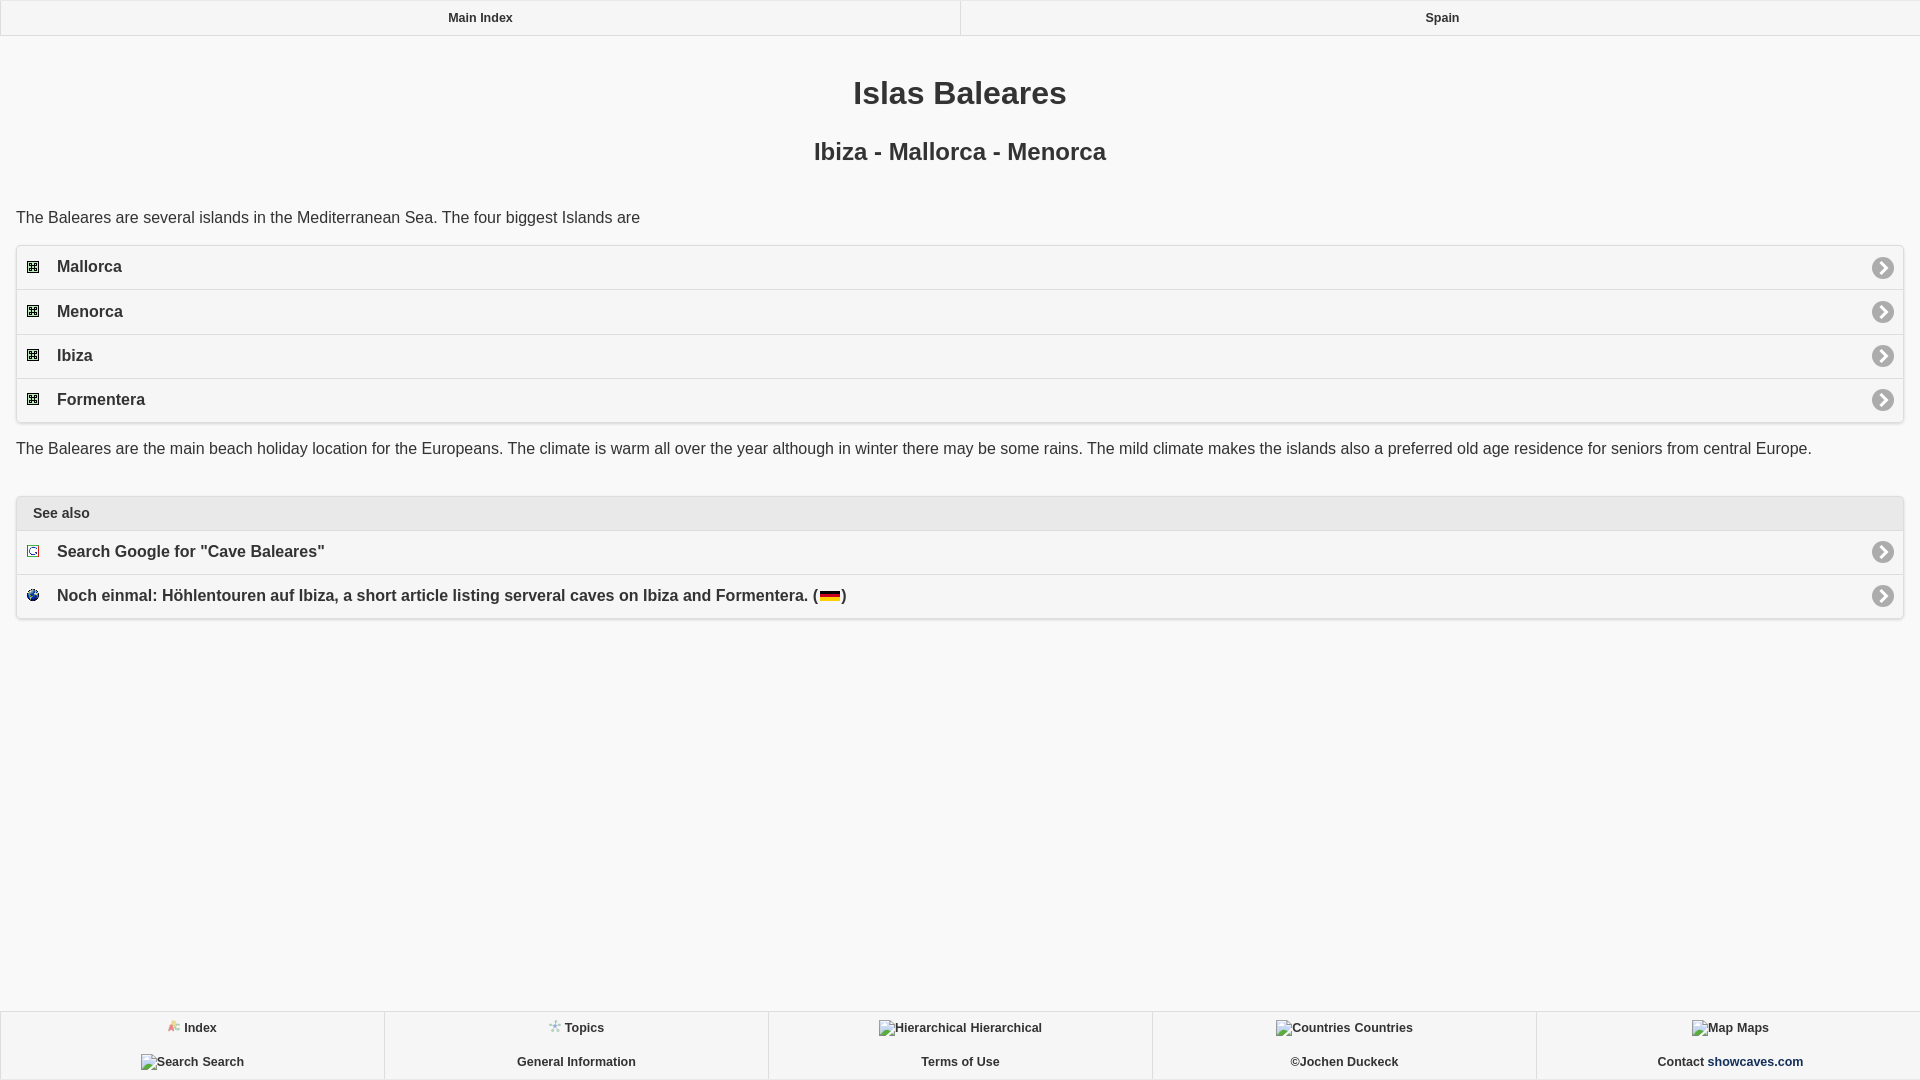 The image size is (1920, 1080). I want to click on Ibiza, so click(960, 356).